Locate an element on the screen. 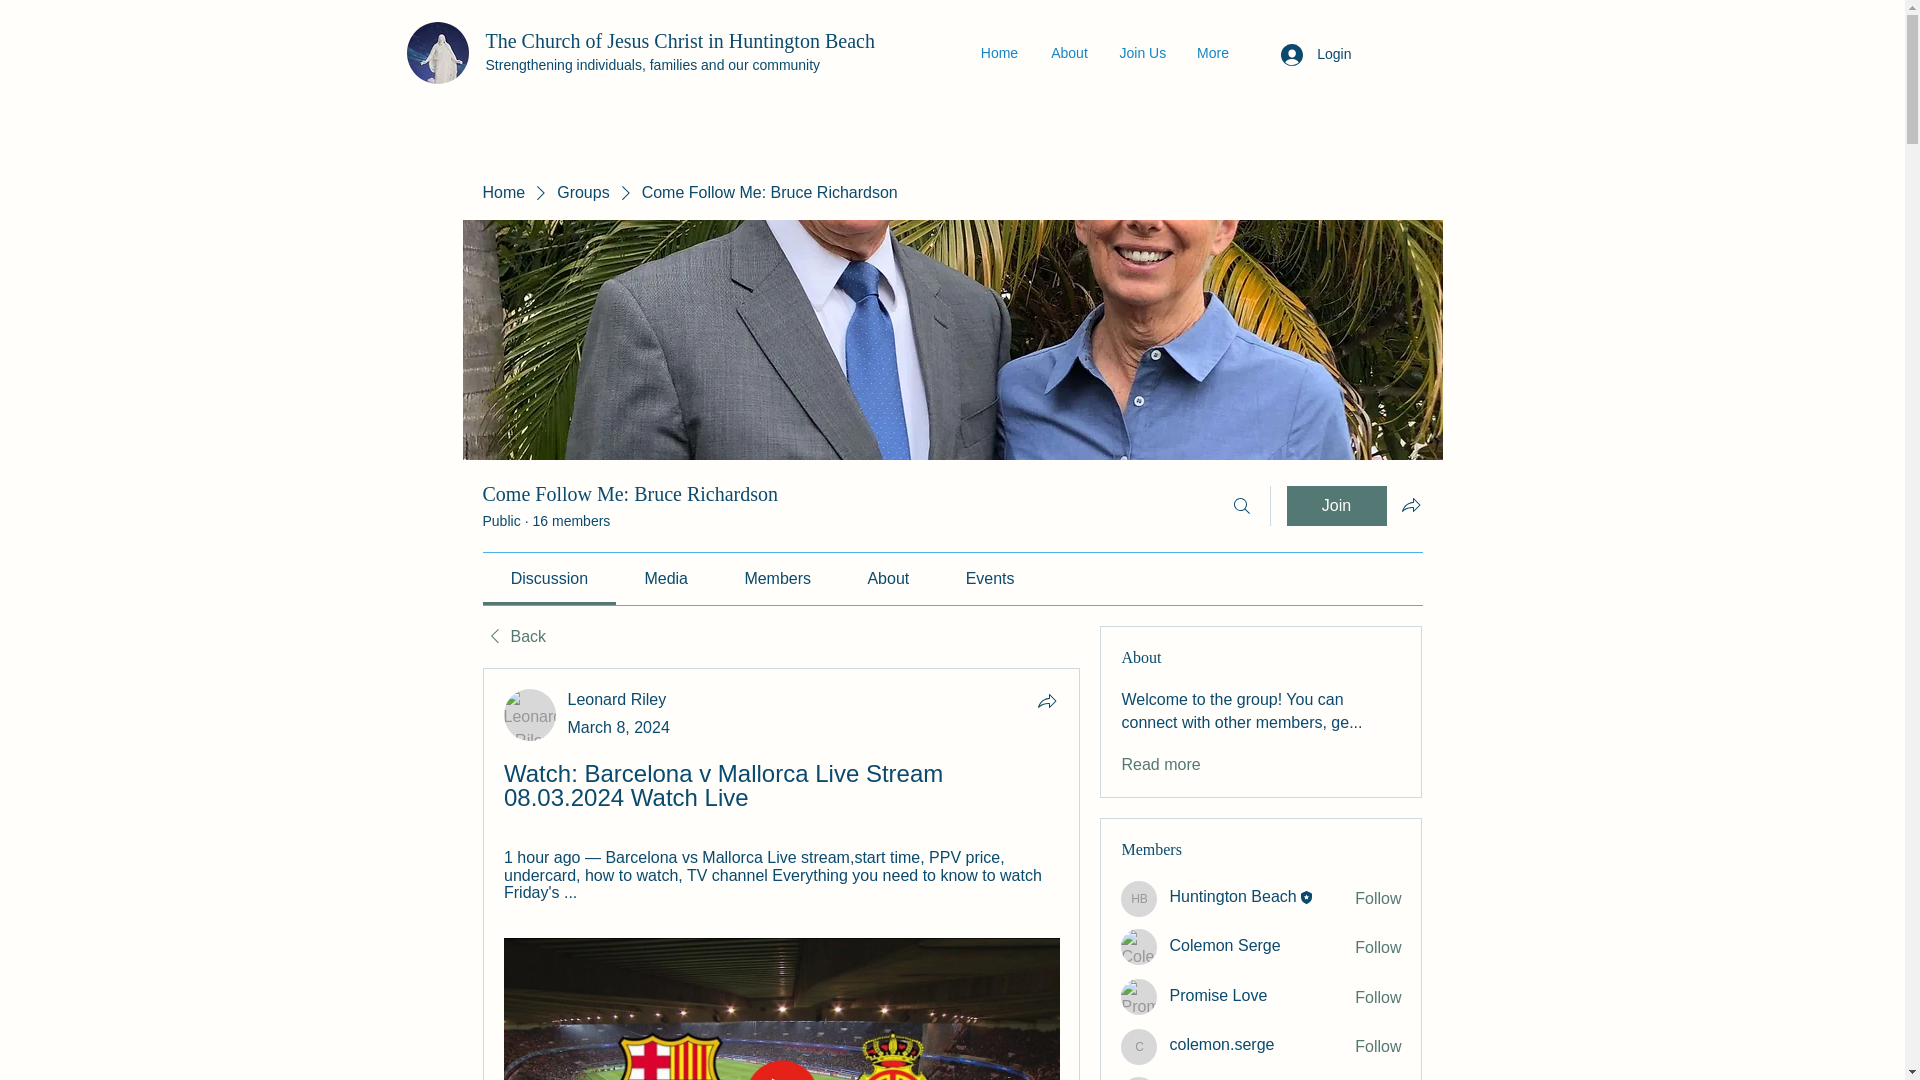  Follow is located at coordinates (1378, 898).